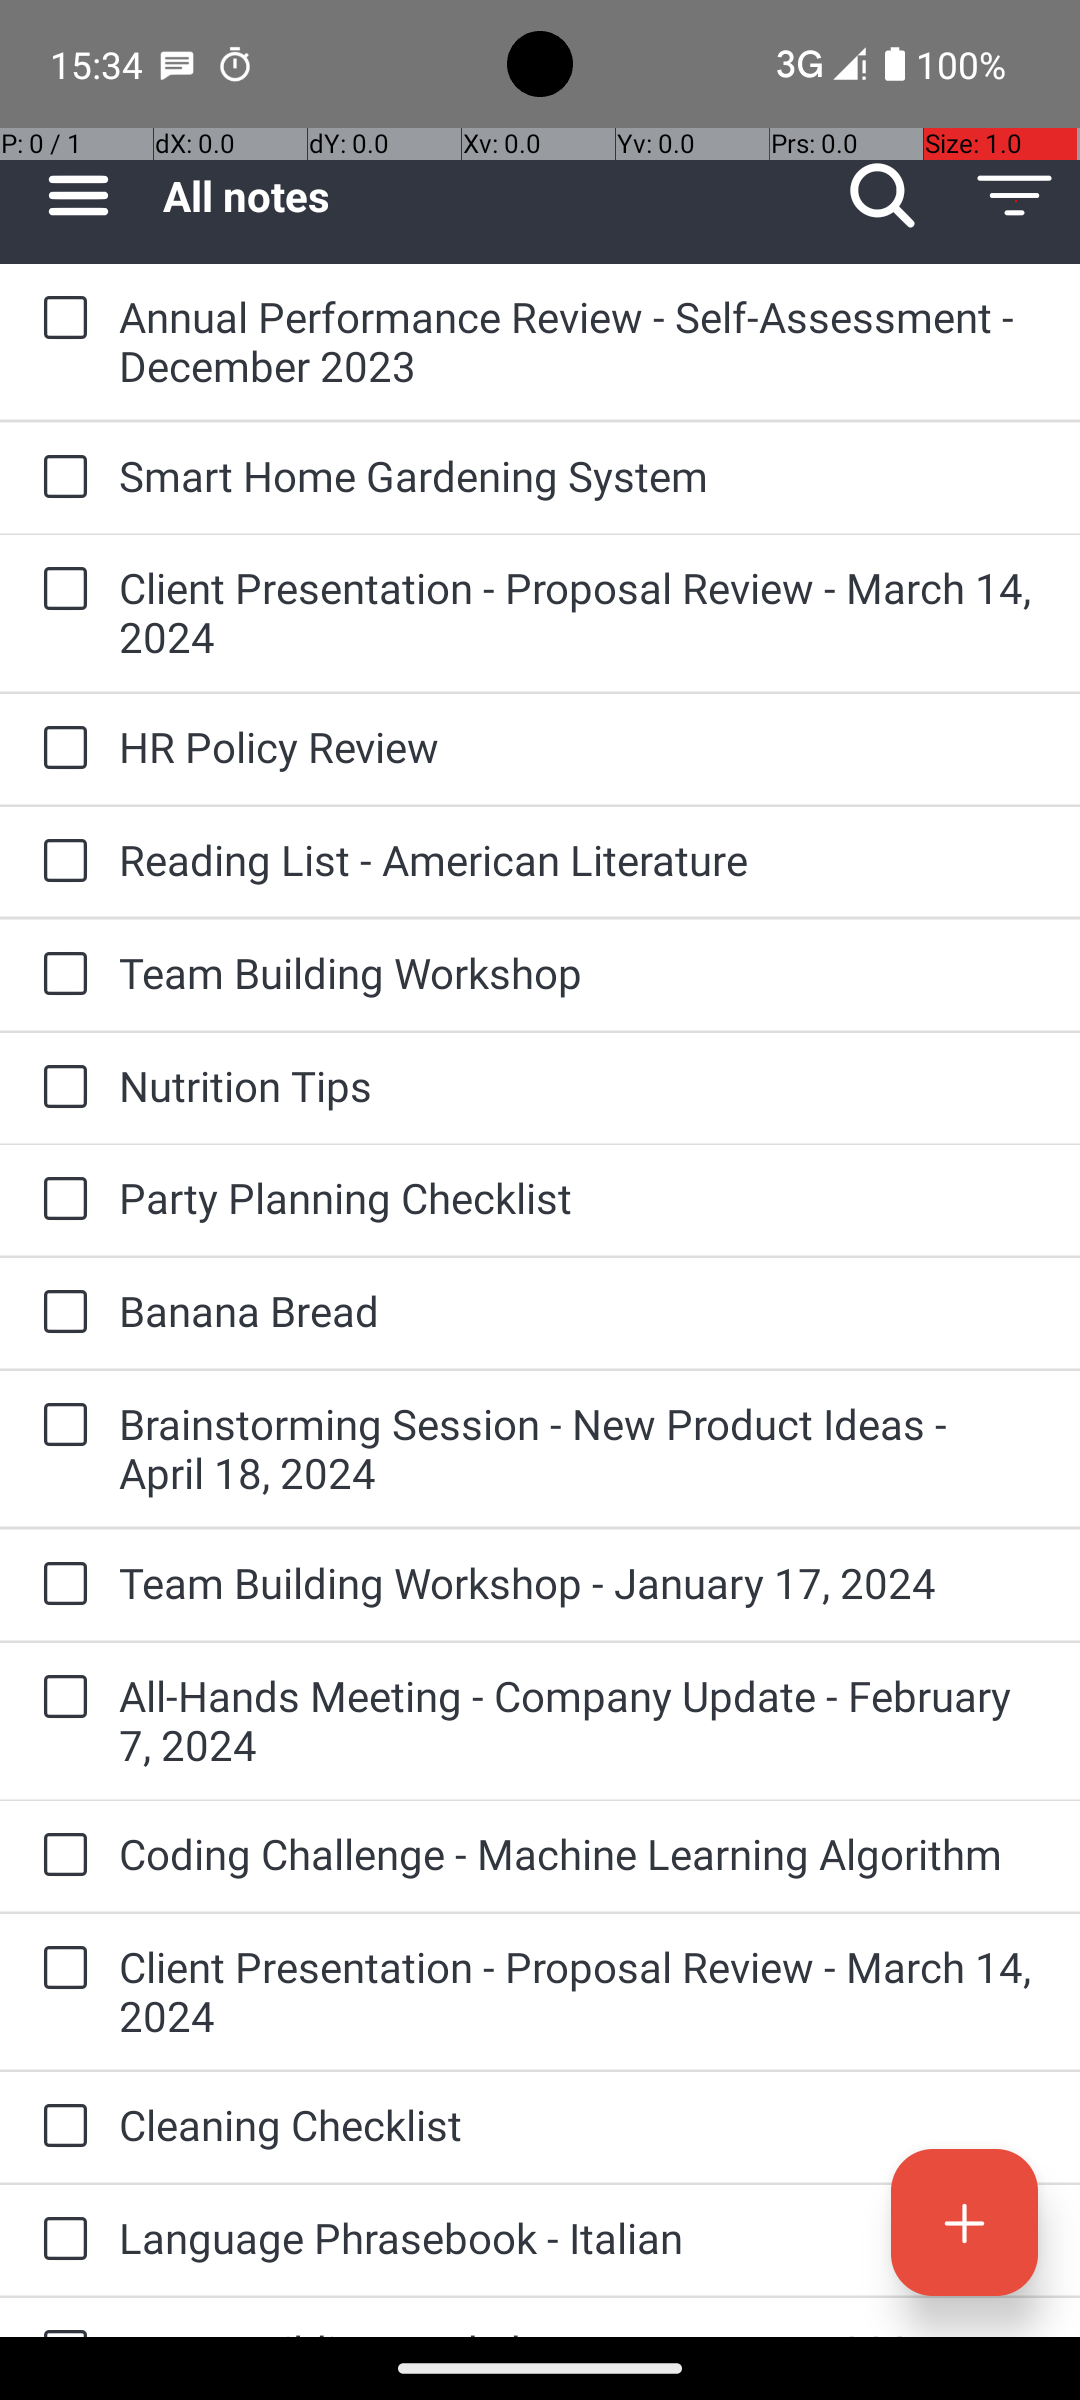 This screenshot has height=2400, width=1080. Describe the element at coordinates (580, 1086) in the screenshot. I see `Nutrition Tips` at that location.